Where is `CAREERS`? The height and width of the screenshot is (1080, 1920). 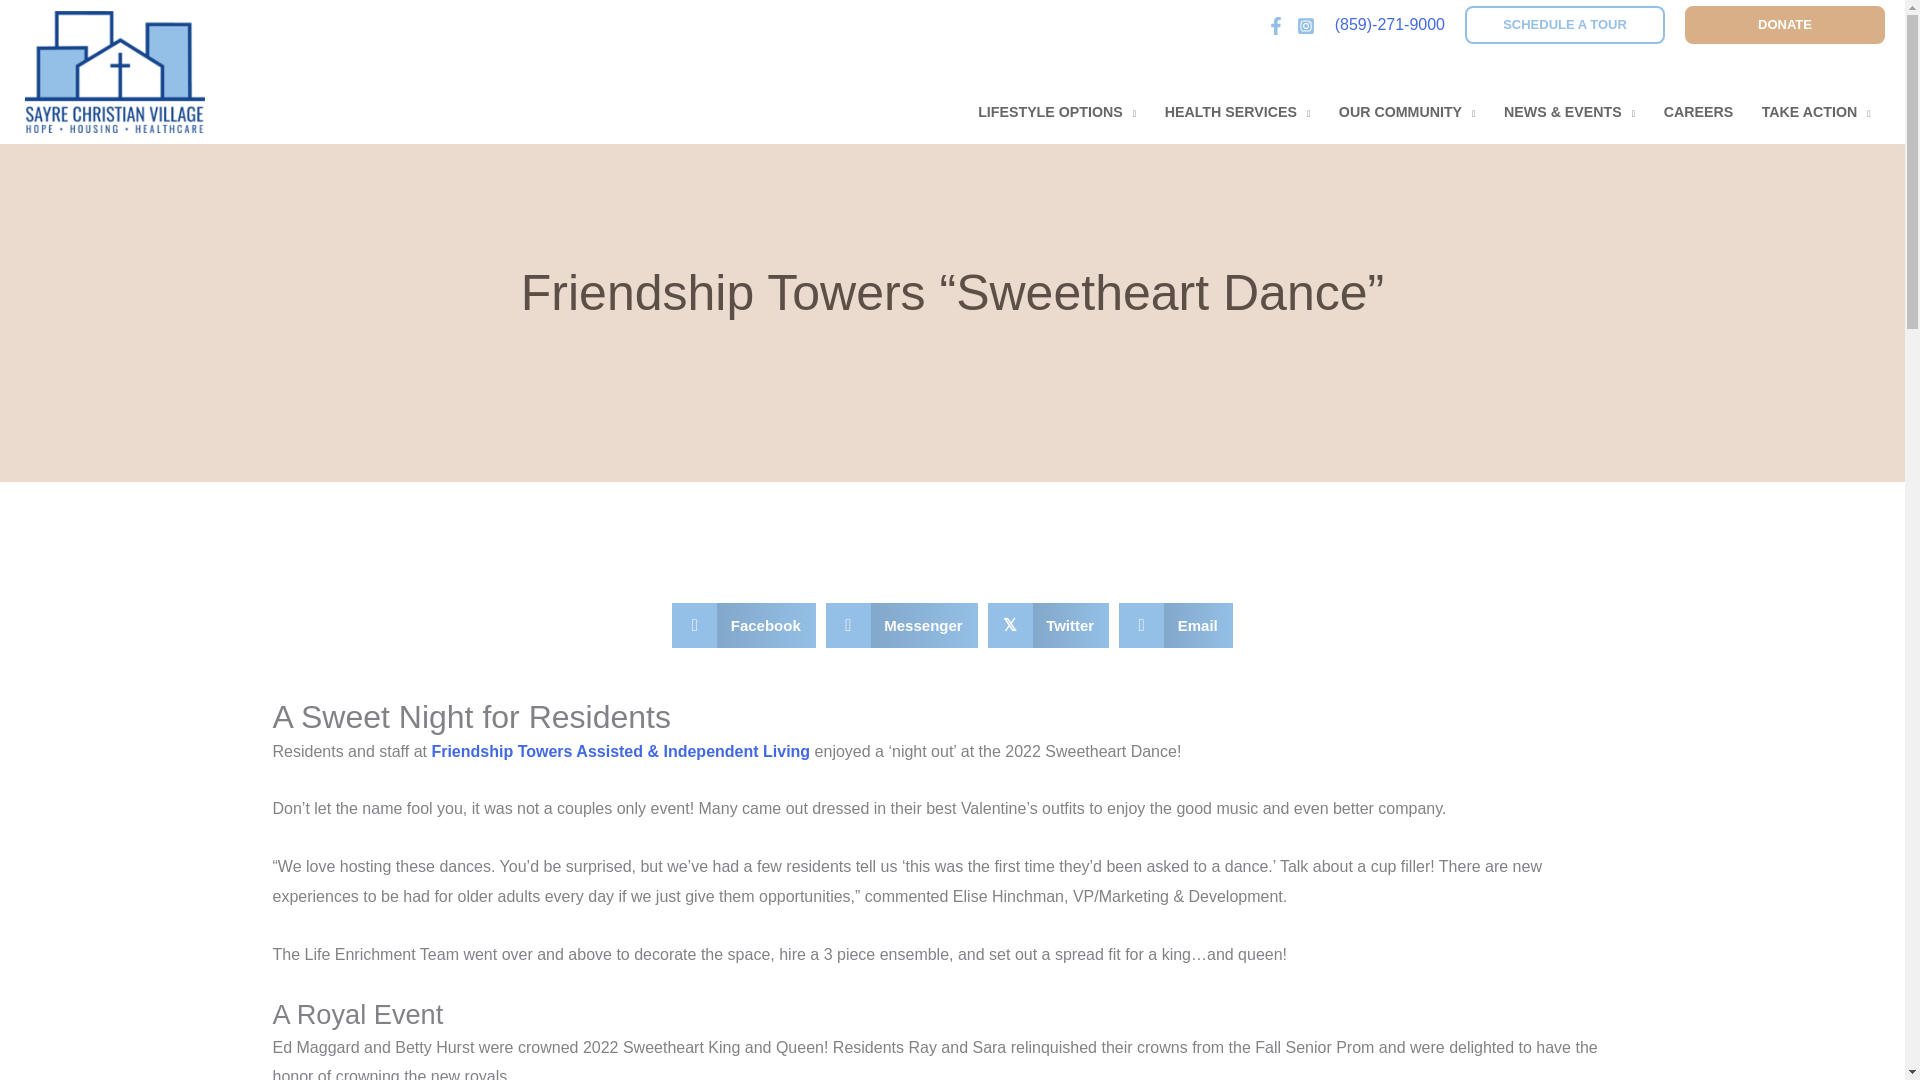
CAREERS is located at coordinates (1698, 111).